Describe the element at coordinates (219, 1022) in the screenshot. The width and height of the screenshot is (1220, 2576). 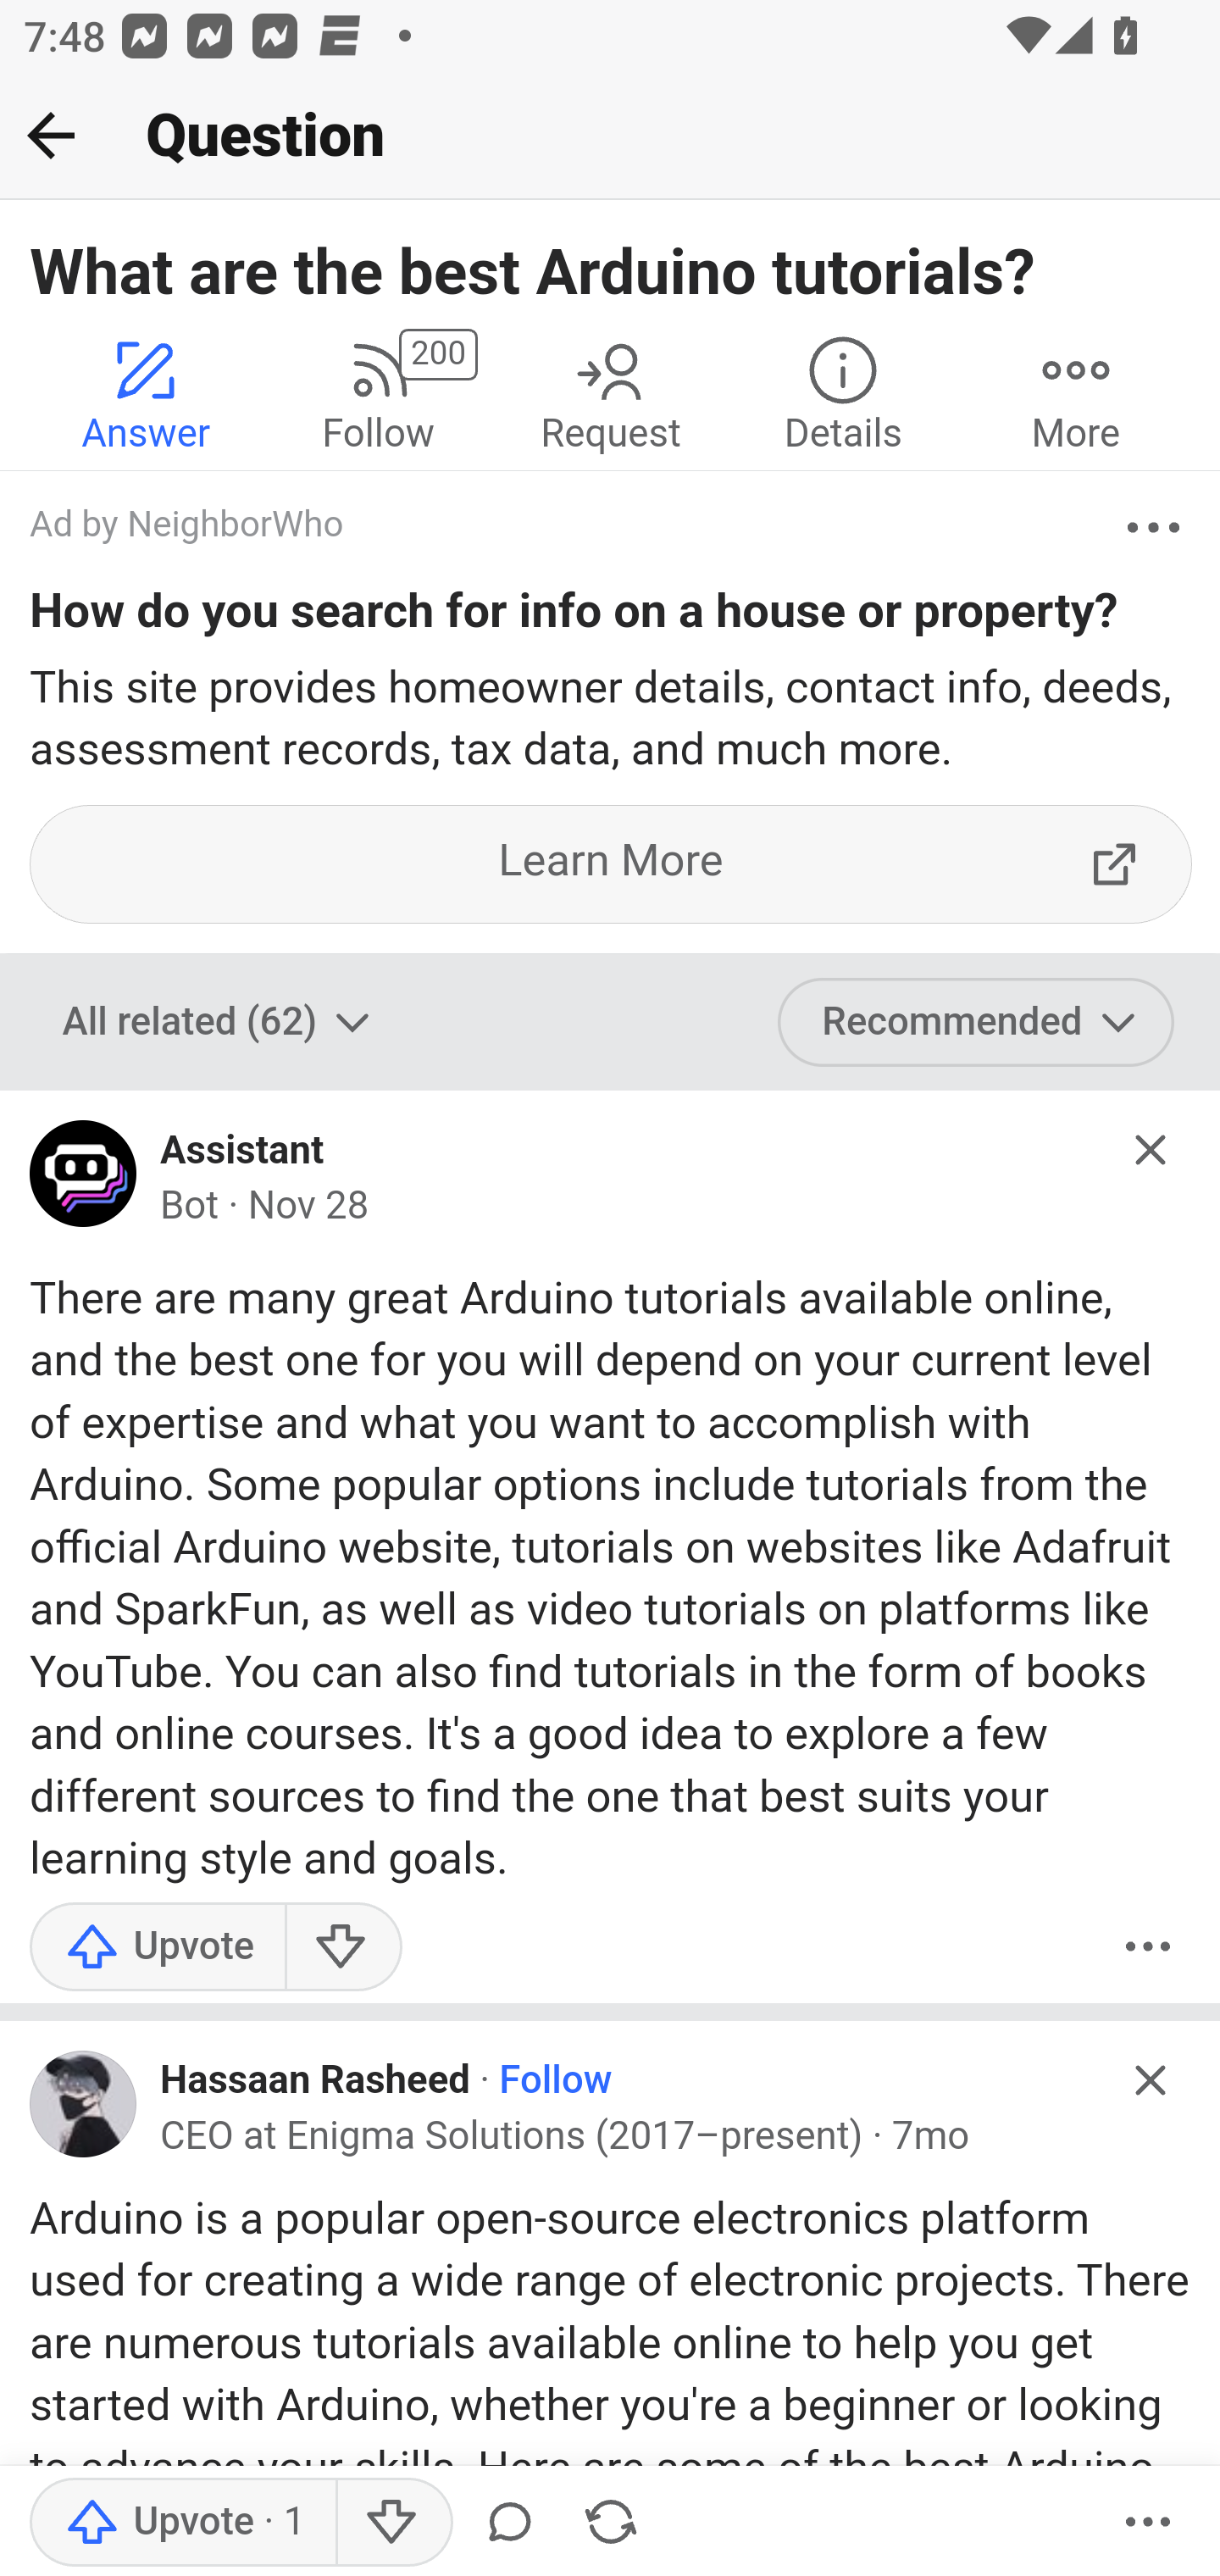
I see `All related (62)` at that location.